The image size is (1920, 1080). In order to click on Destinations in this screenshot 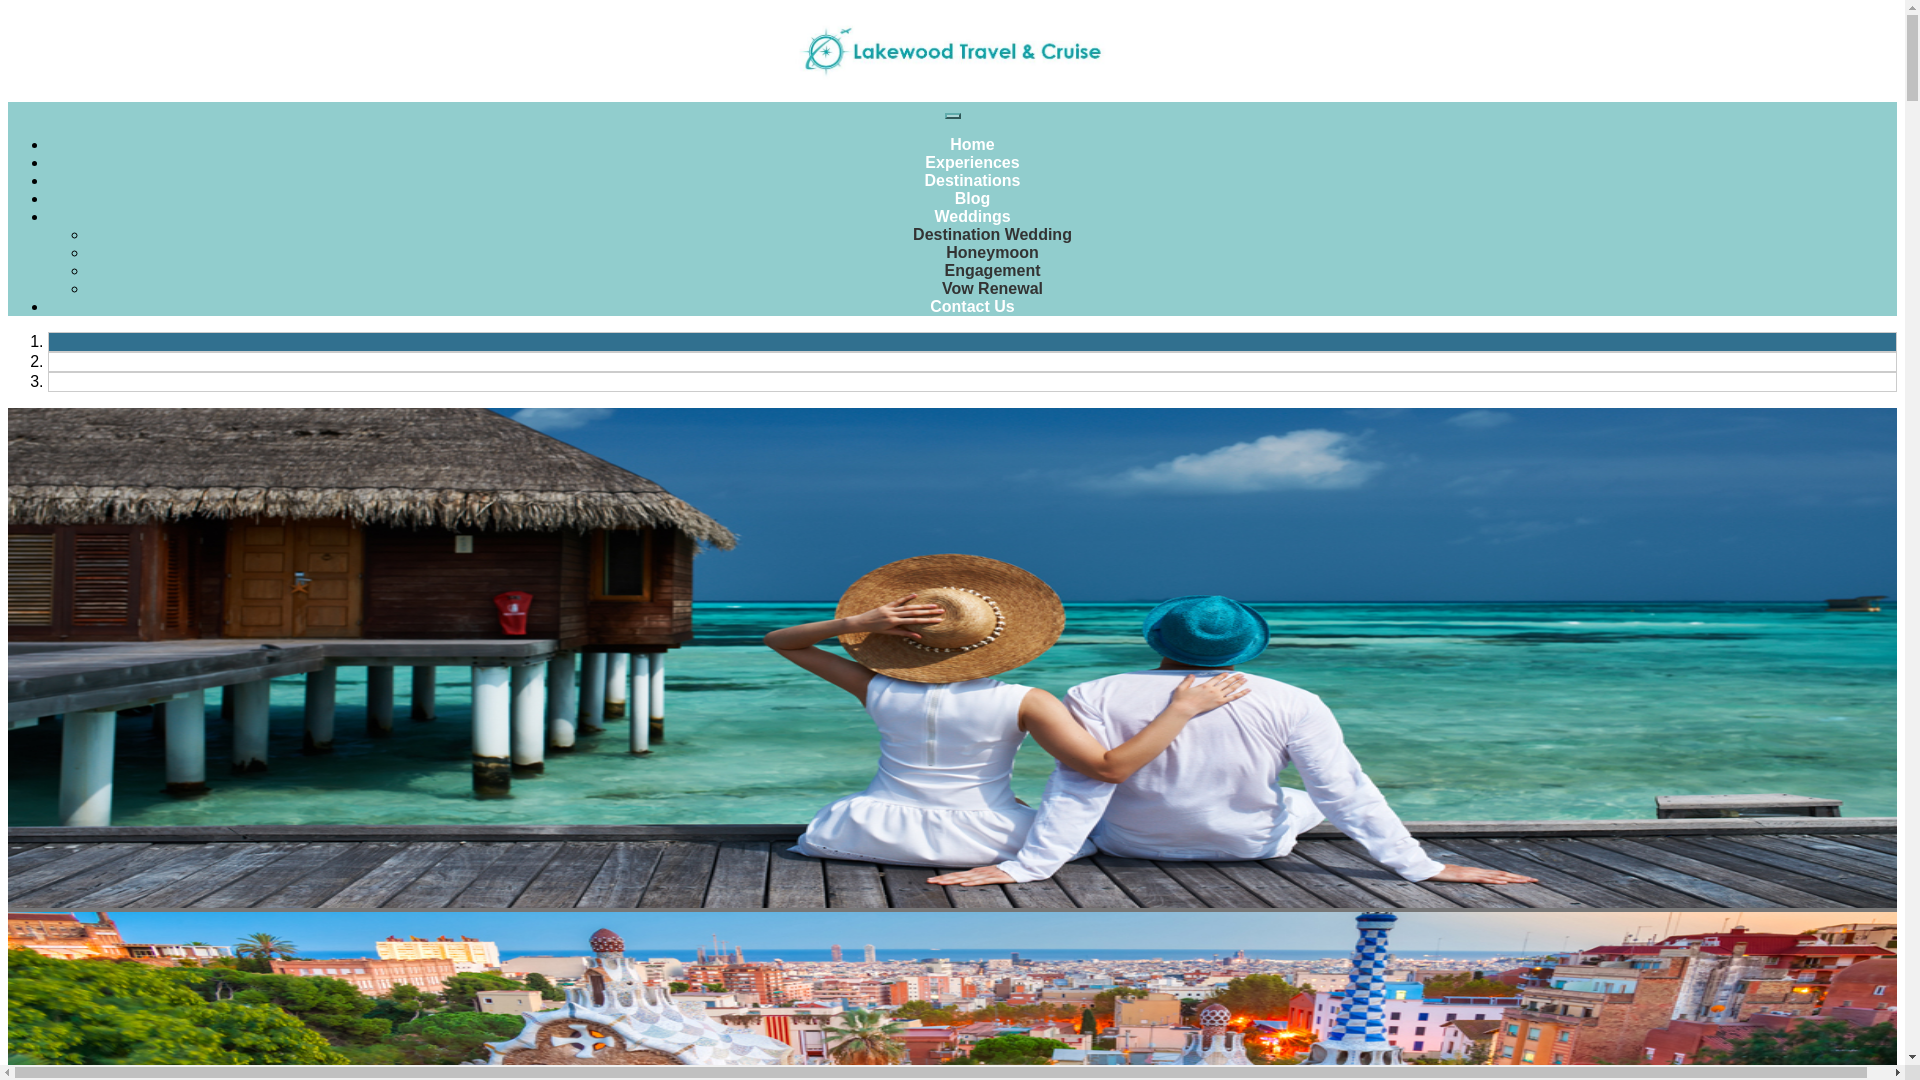, I will do `click(971, 180)`.